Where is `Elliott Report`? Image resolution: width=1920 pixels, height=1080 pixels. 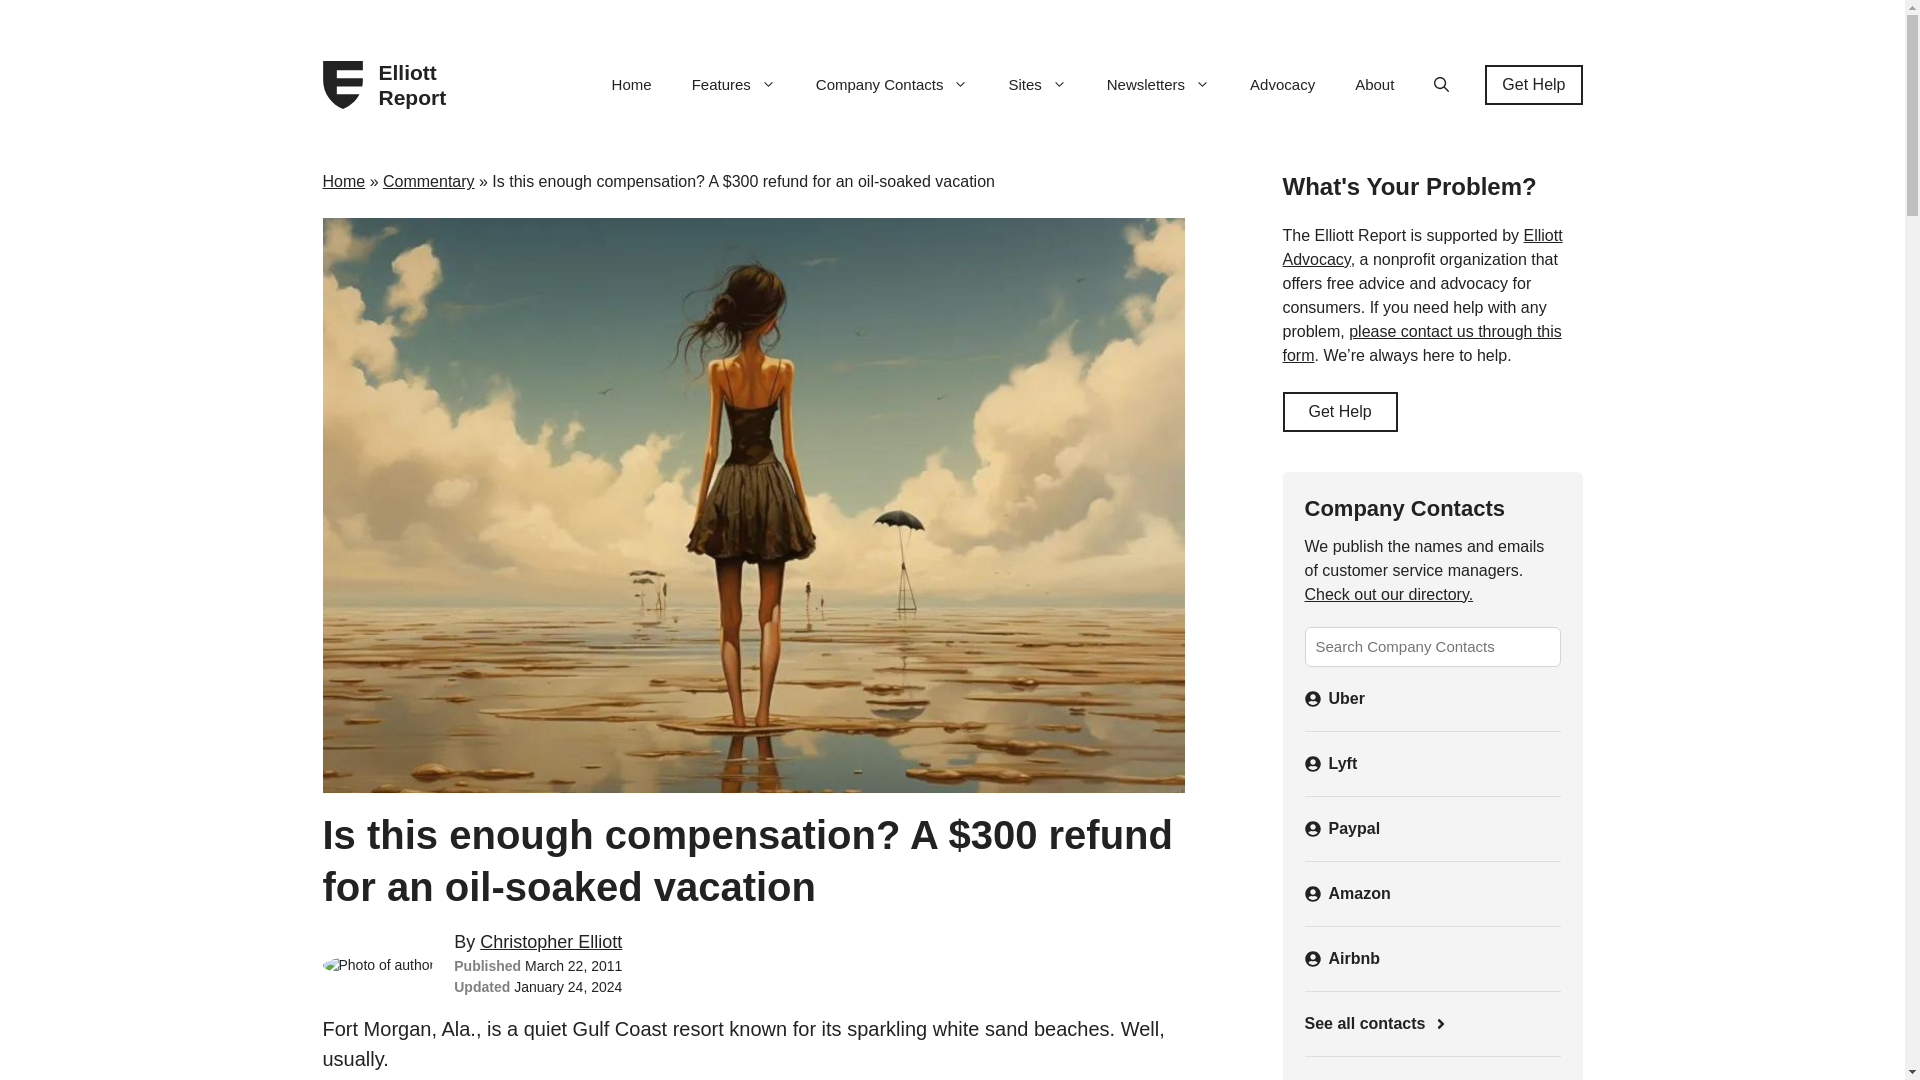
Elliott Report is located at coordinates (420, 85).